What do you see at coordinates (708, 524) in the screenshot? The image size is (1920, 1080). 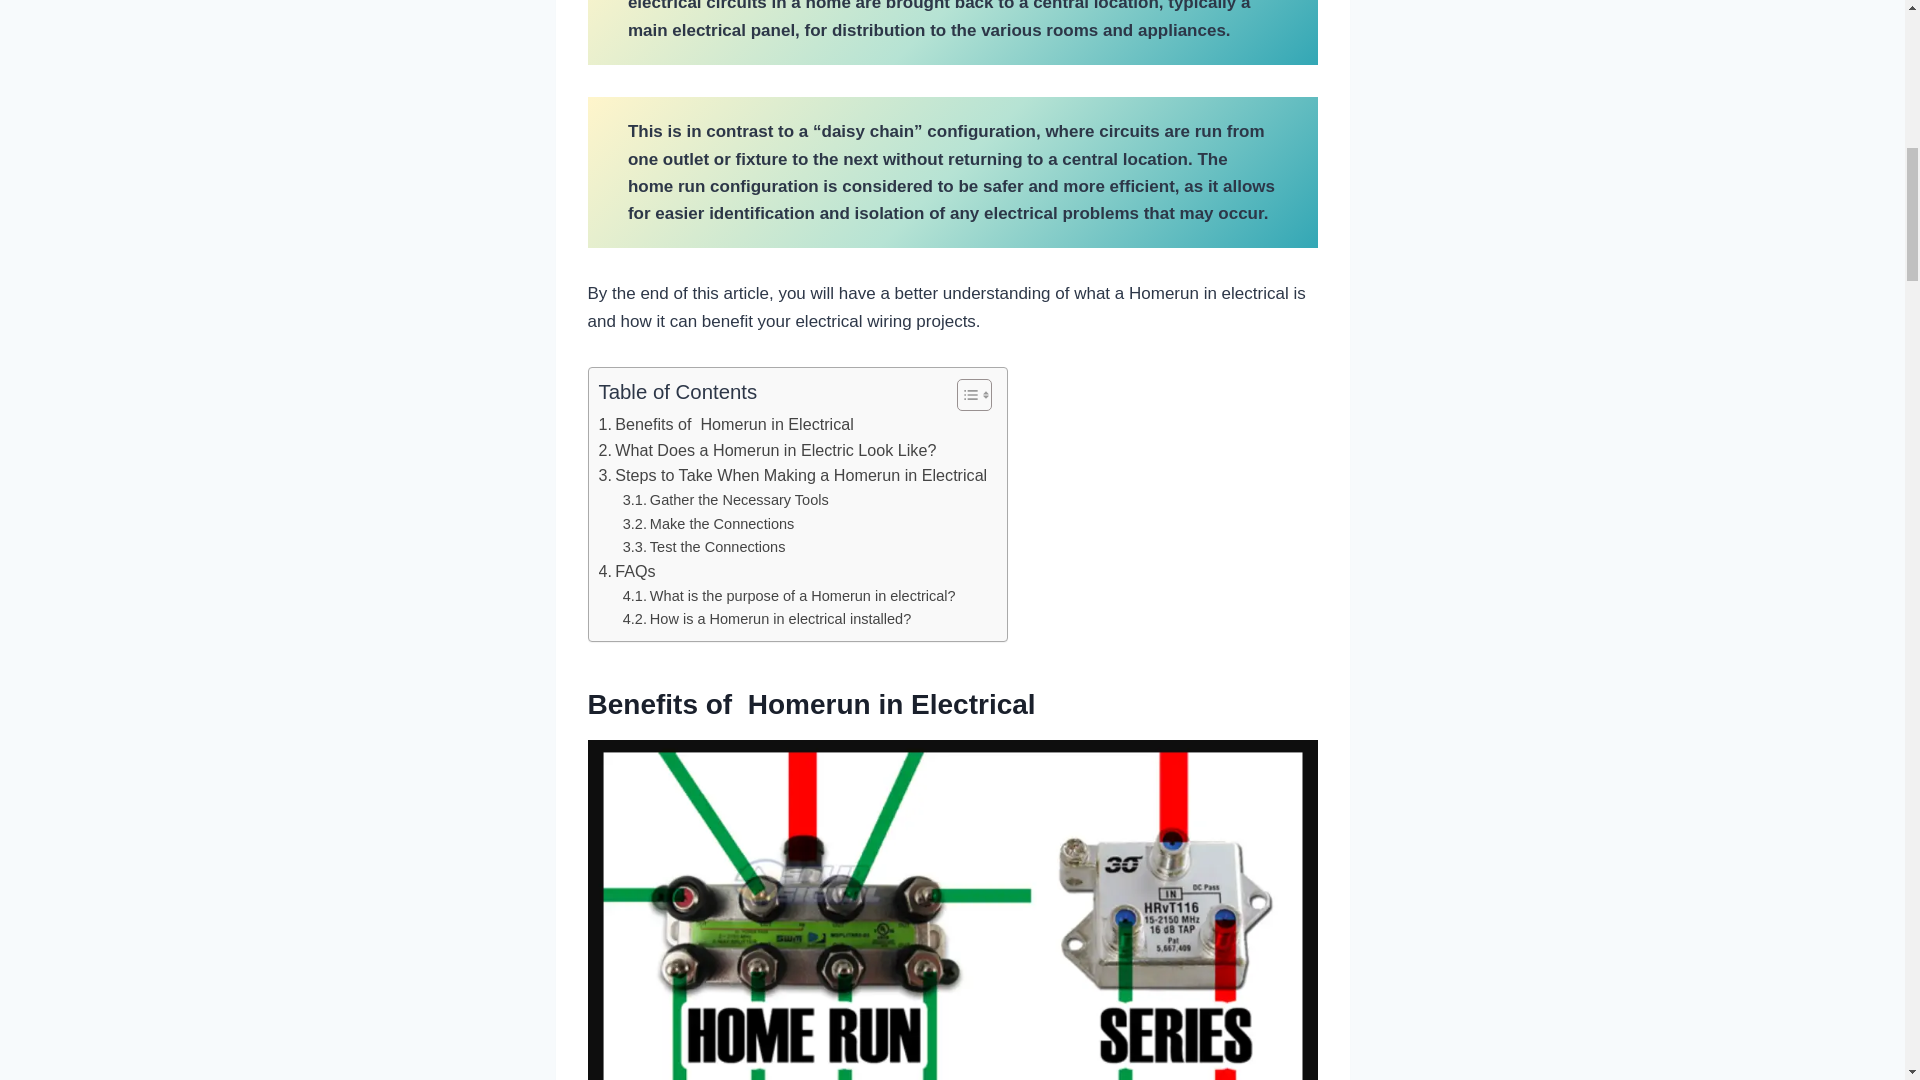 I see `Make the Connections` at bounding box center [708, 524].